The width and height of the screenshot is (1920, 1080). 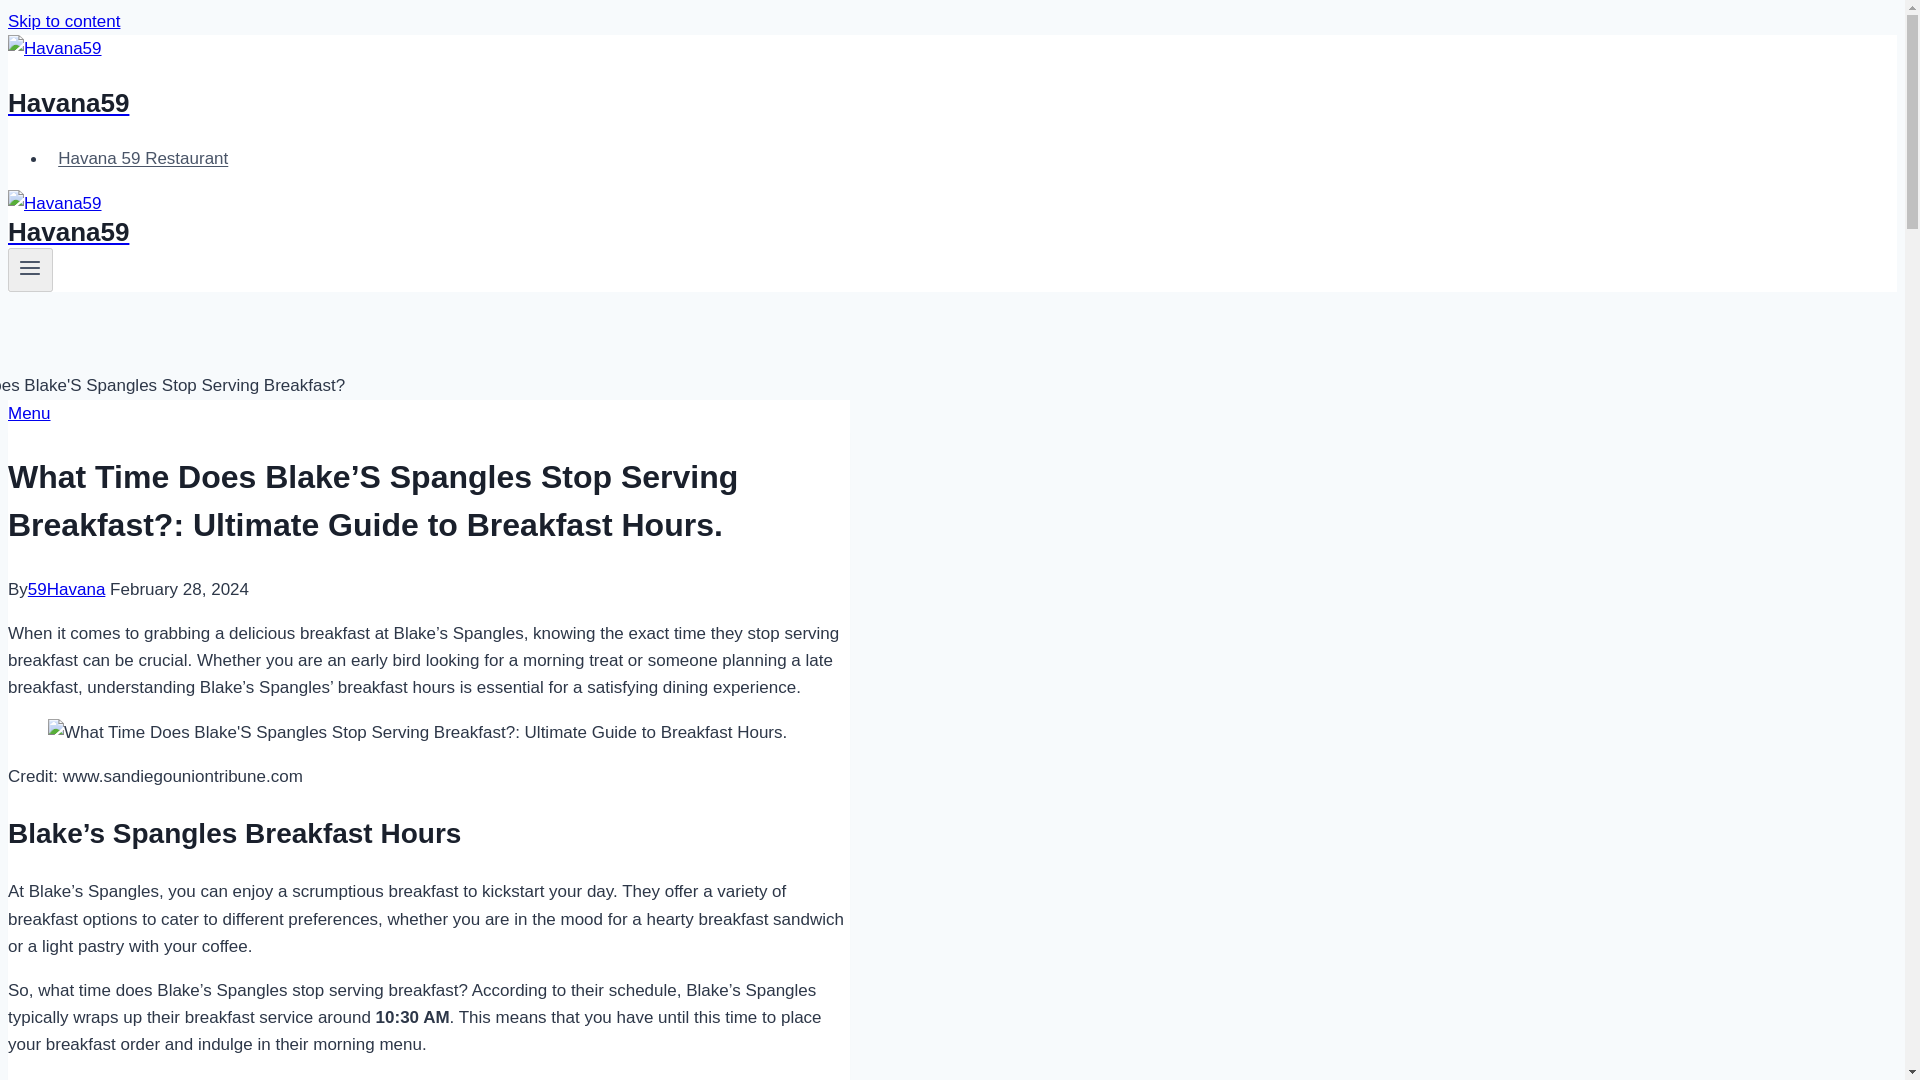 What do you see at coordinates (652, 78) in the screenshot?
I see `Havana59` at bounding box center [652, 78].